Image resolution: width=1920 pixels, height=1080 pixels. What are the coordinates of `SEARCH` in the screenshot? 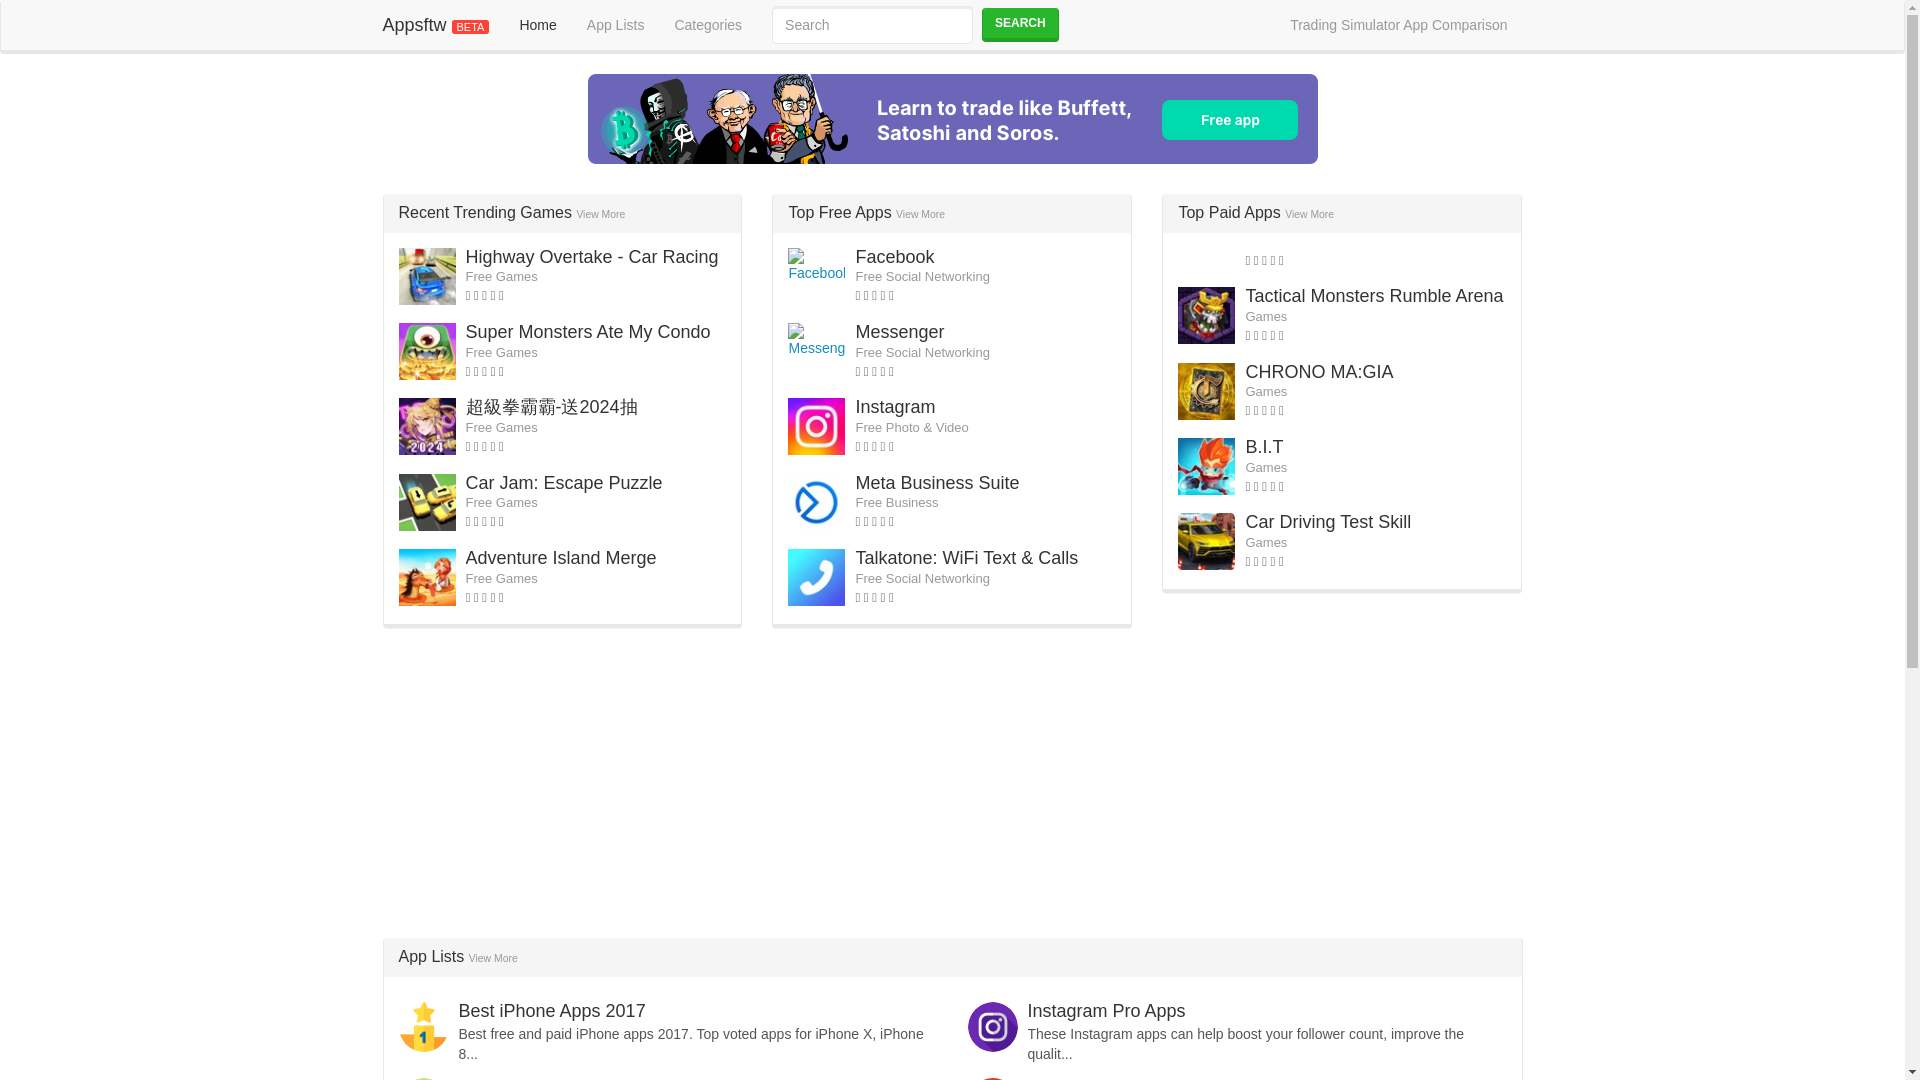 It's located at (1020, 24).